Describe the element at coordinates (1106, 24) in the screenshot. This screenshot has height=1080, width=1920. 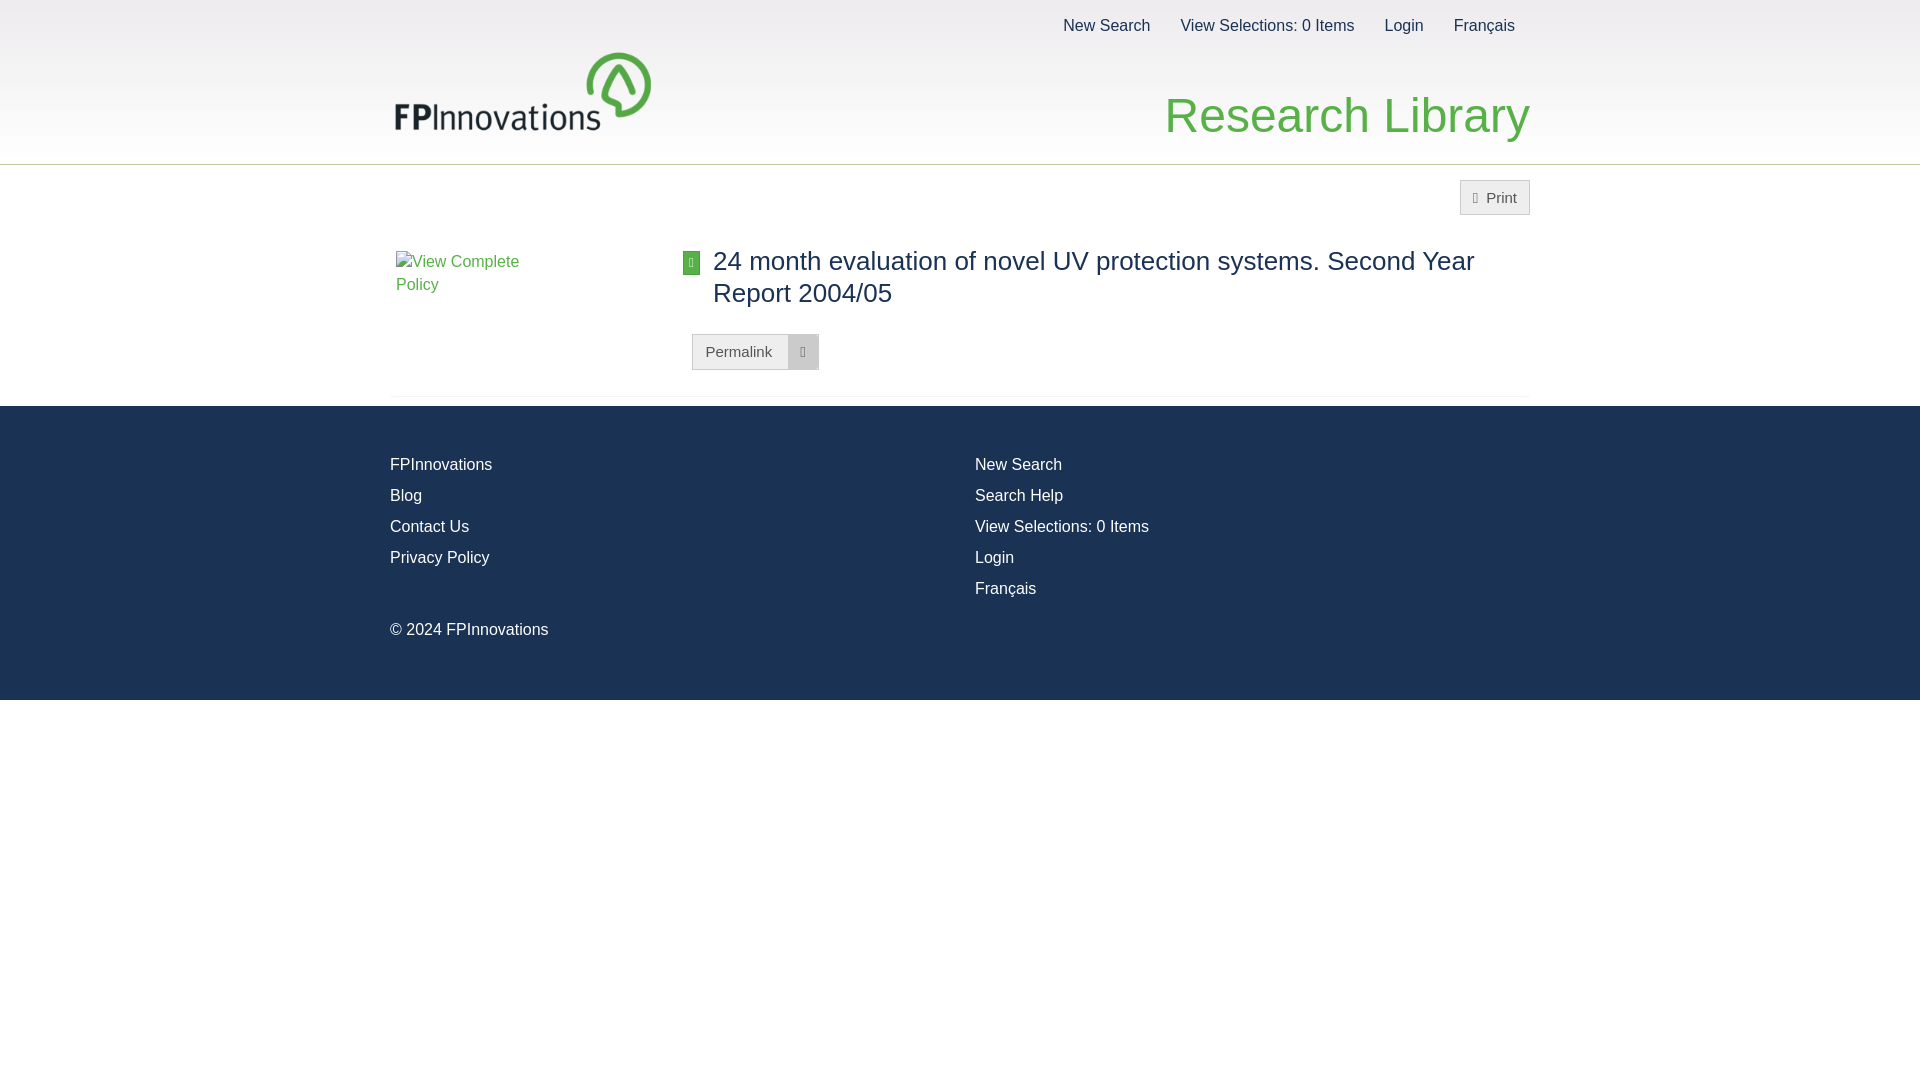
I see `New Search` at that location.